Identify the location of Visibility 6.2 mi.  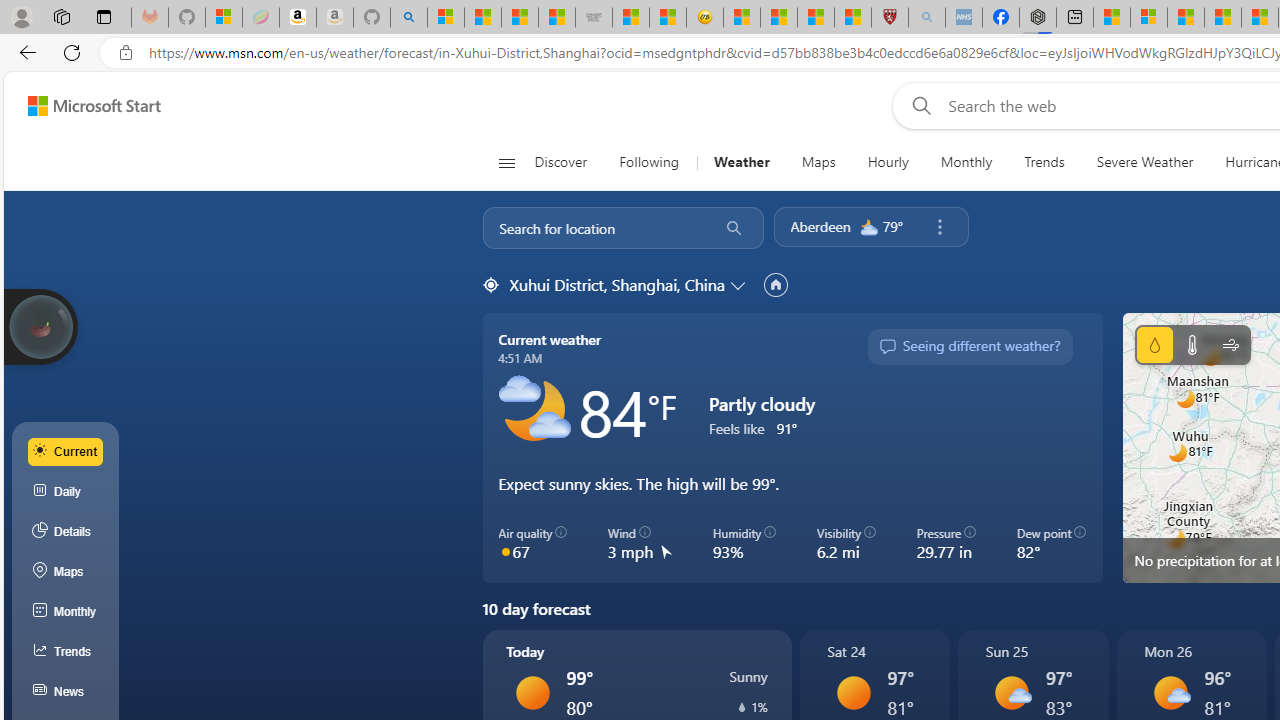
(846, 544).